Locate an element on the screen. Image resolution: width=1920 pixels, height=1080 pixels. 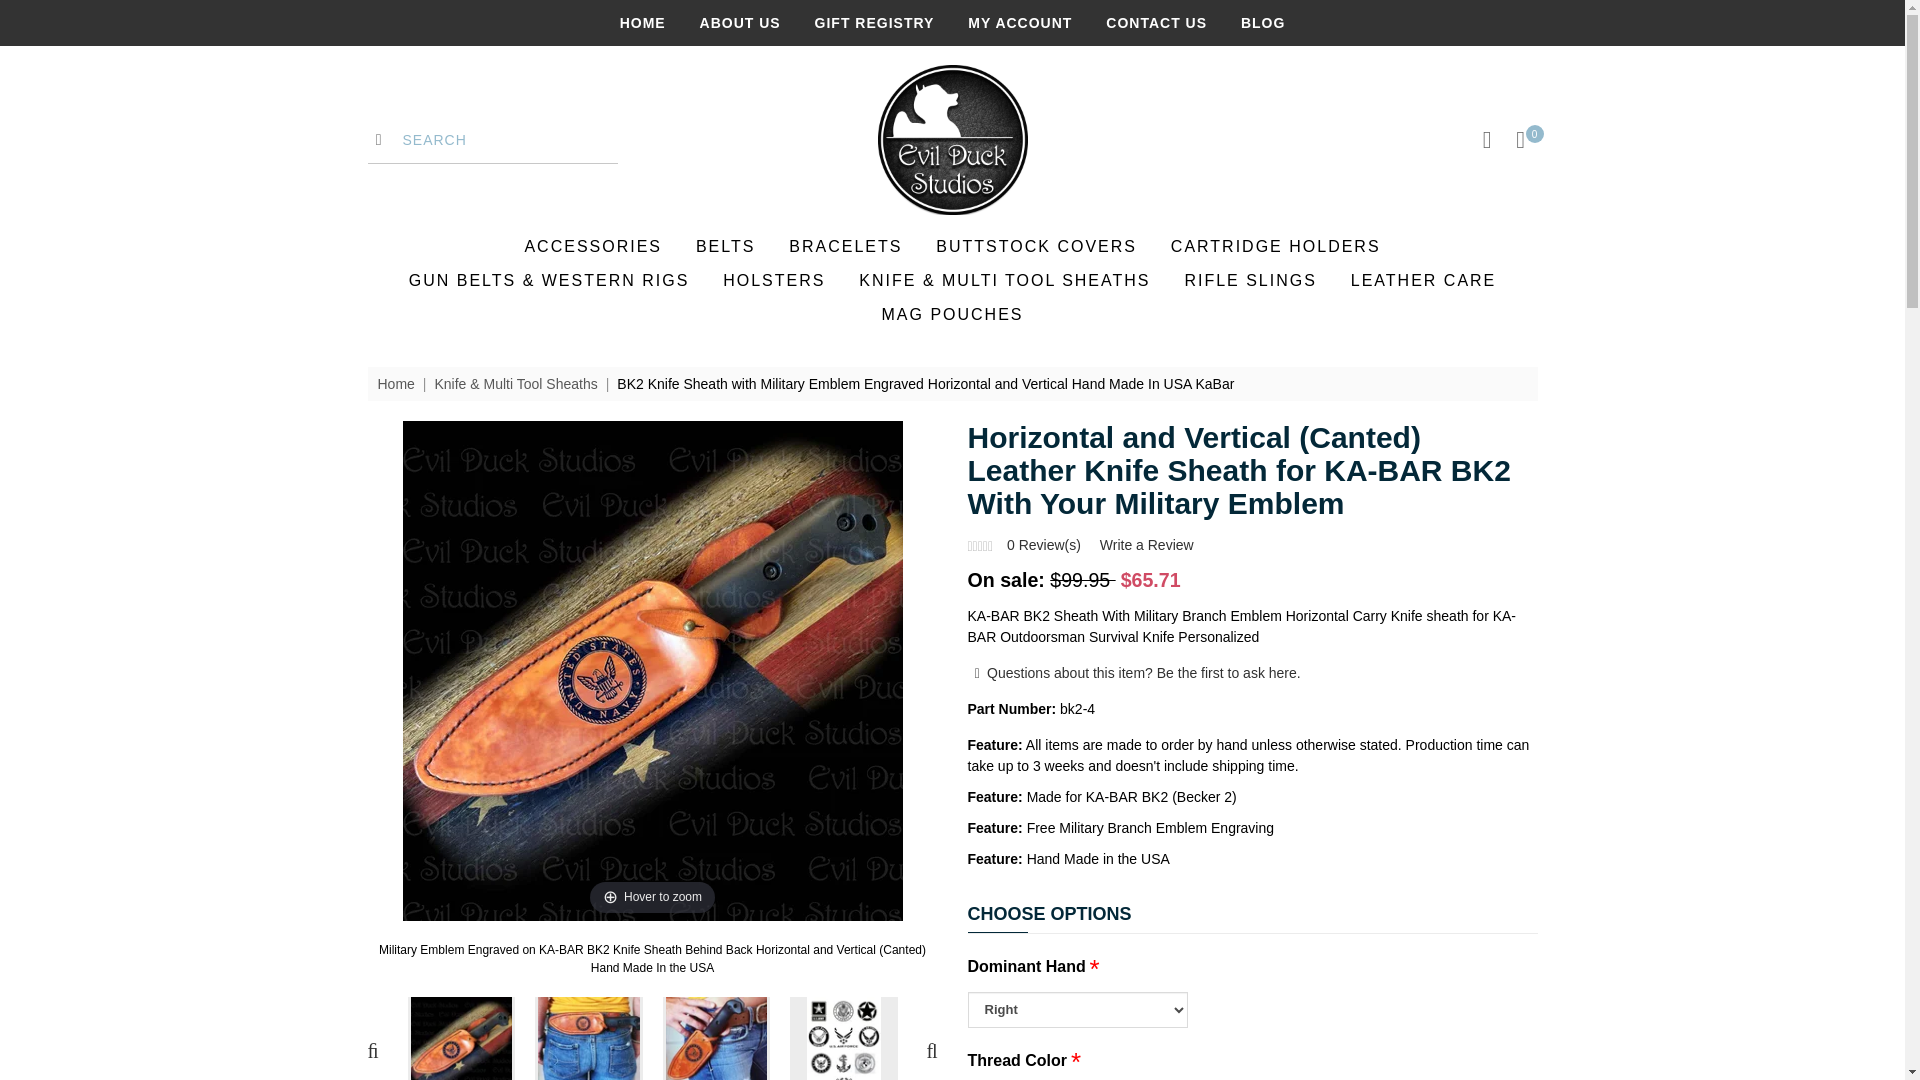
Evil Duck Studios Online is located at coordinates (952, 139).